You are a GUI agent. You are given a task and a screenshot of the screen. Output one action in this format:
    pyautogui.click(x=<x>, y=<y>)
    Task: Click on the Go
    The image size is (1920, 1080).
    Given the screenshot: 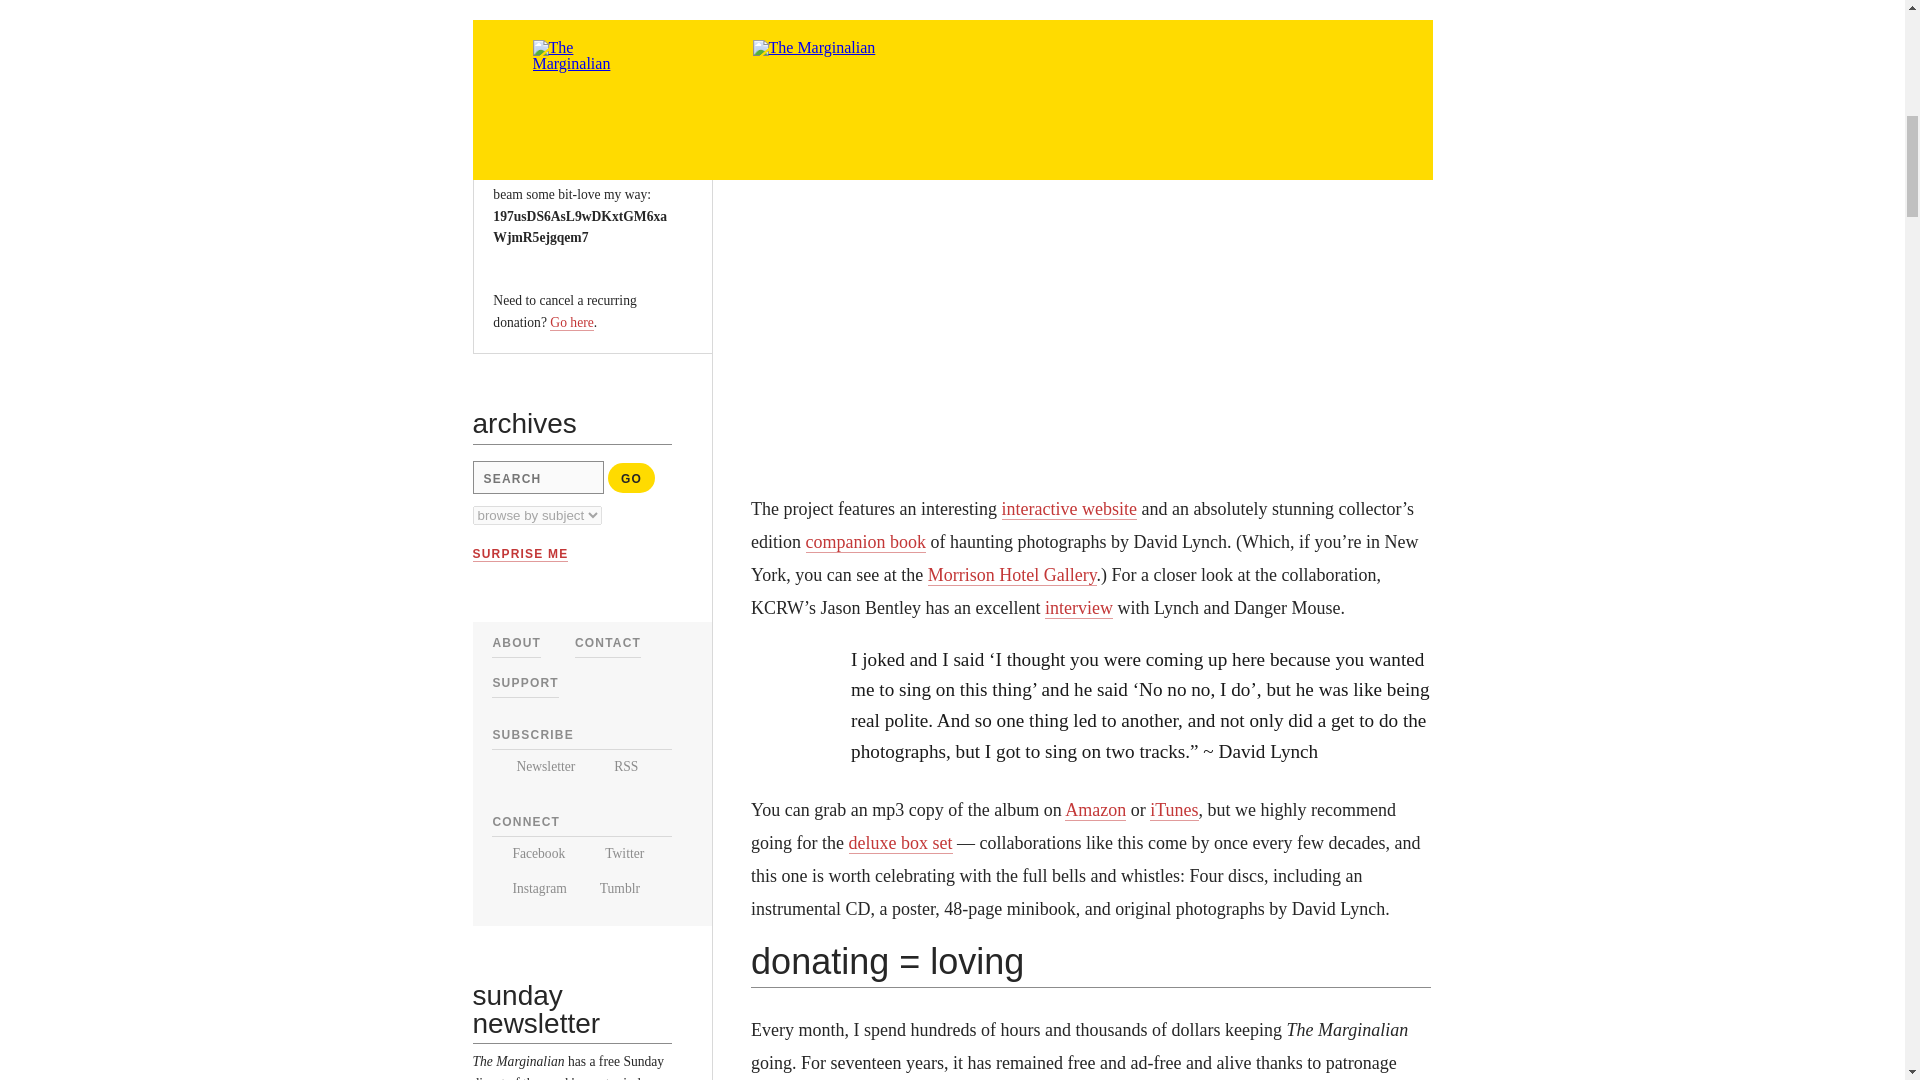 What is the action you would take?
    pyautogui.click(x=631, y=478)
    